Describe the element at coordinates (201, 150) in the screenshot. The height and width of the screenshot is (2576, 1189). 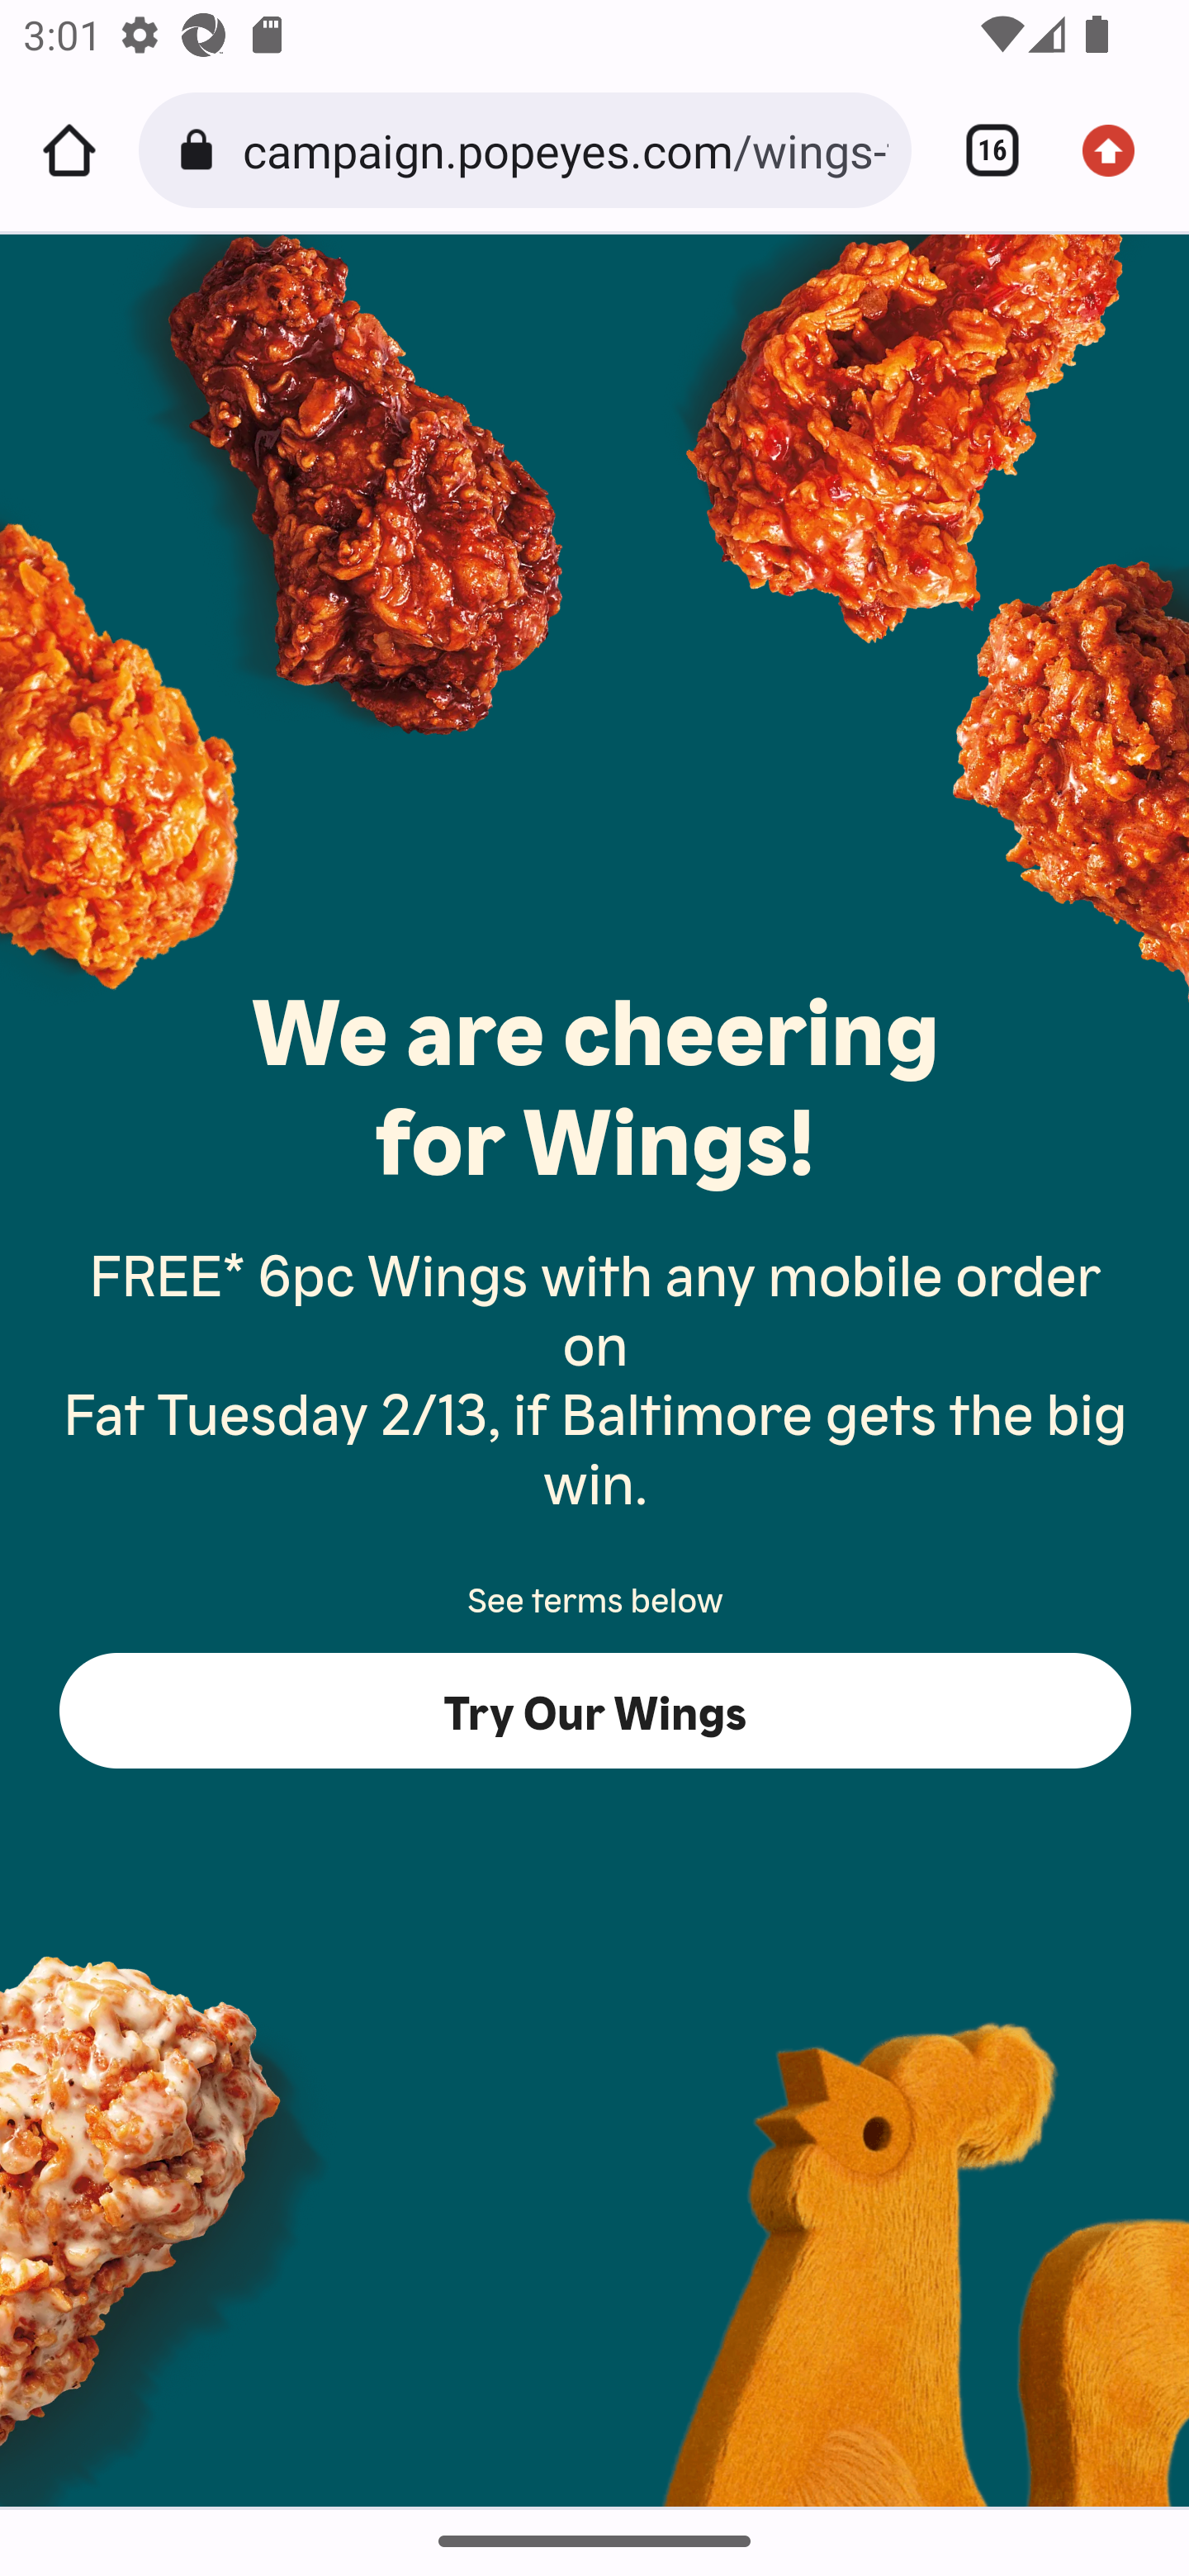
I see `Connection is secure` at that location.